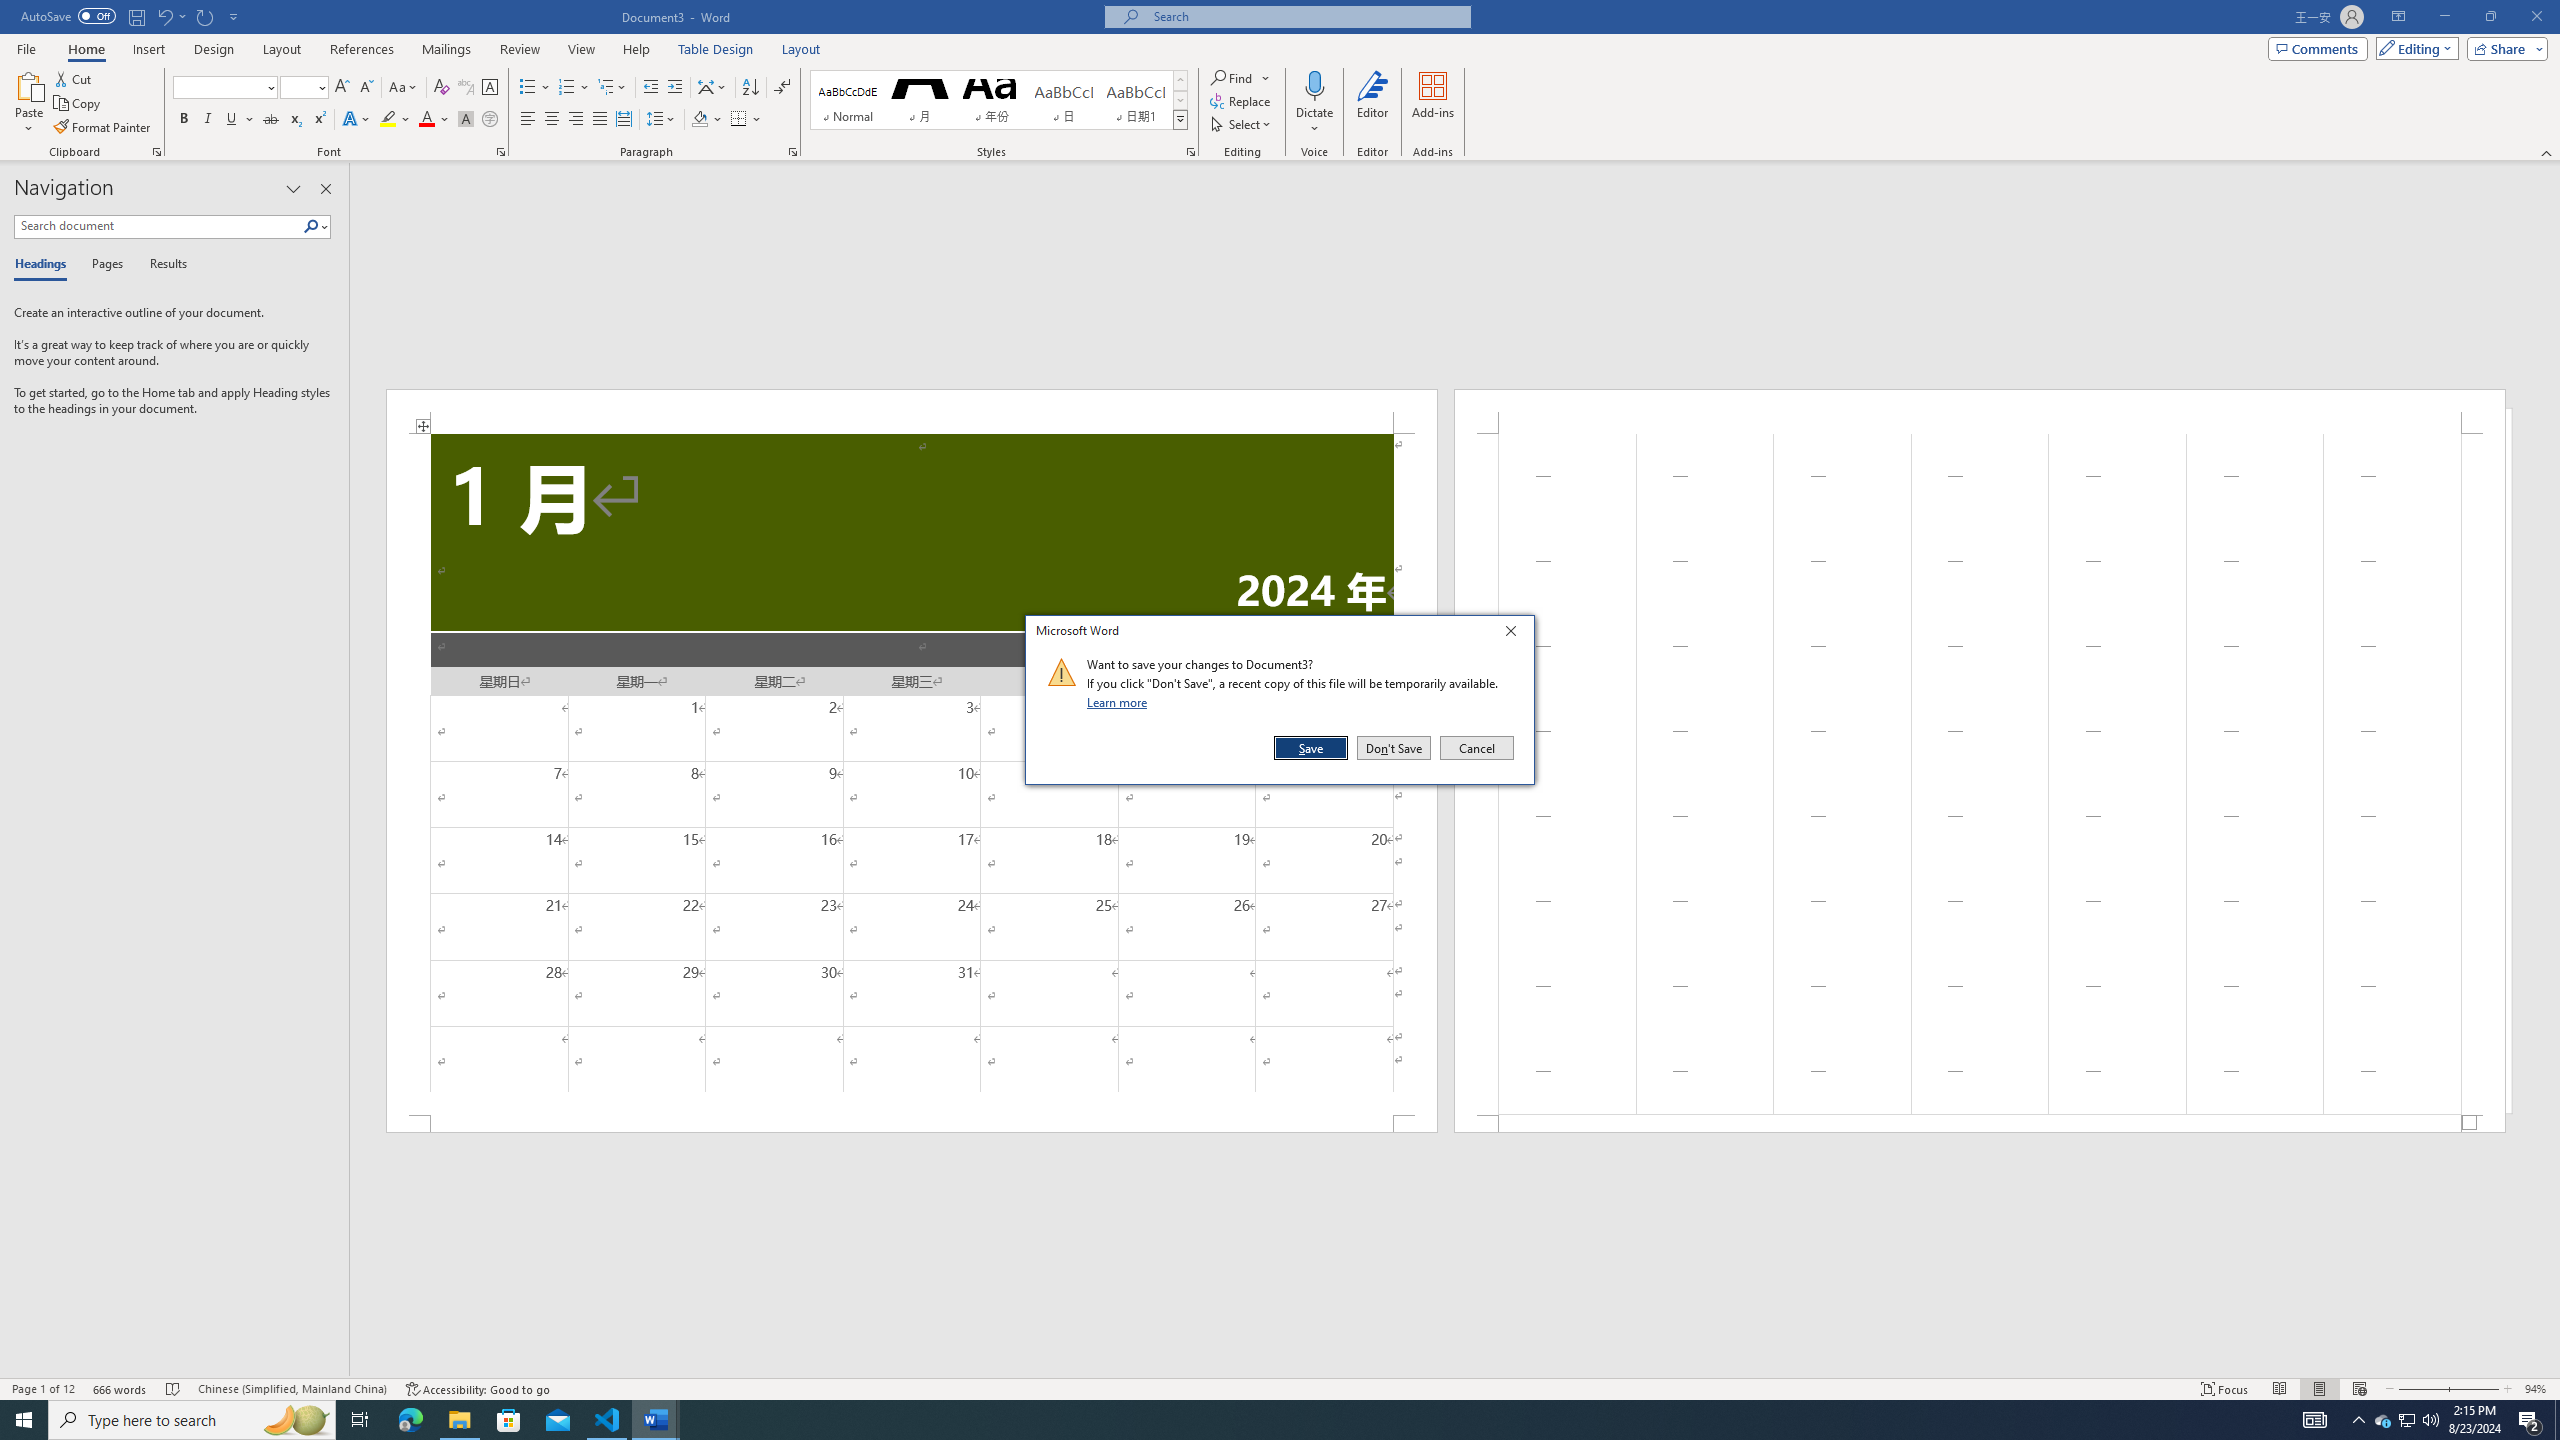  Describe the element at coordinates (2225, 1389) in the screenshot. I see `Focus ` at that location.